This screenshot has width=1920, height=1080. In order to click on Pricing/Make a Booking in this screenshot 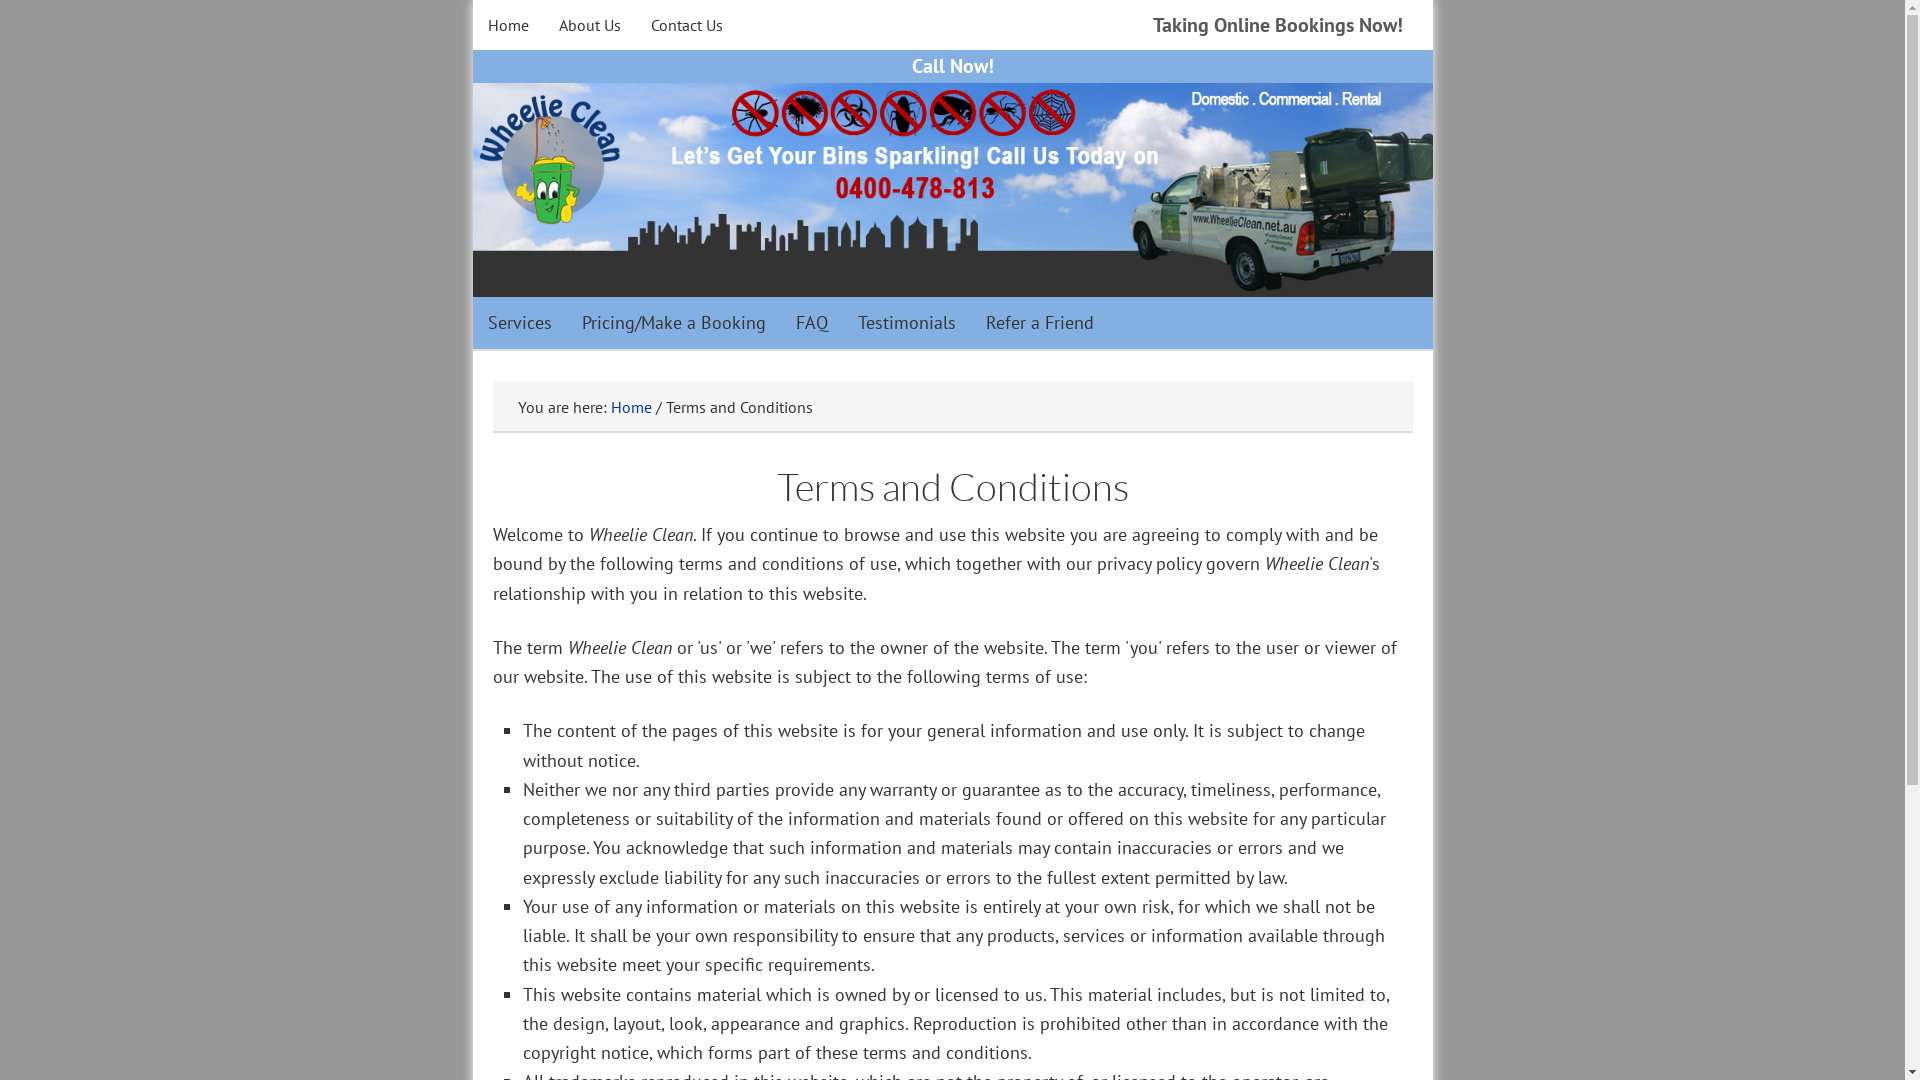, I will do `click(673, 322)`.